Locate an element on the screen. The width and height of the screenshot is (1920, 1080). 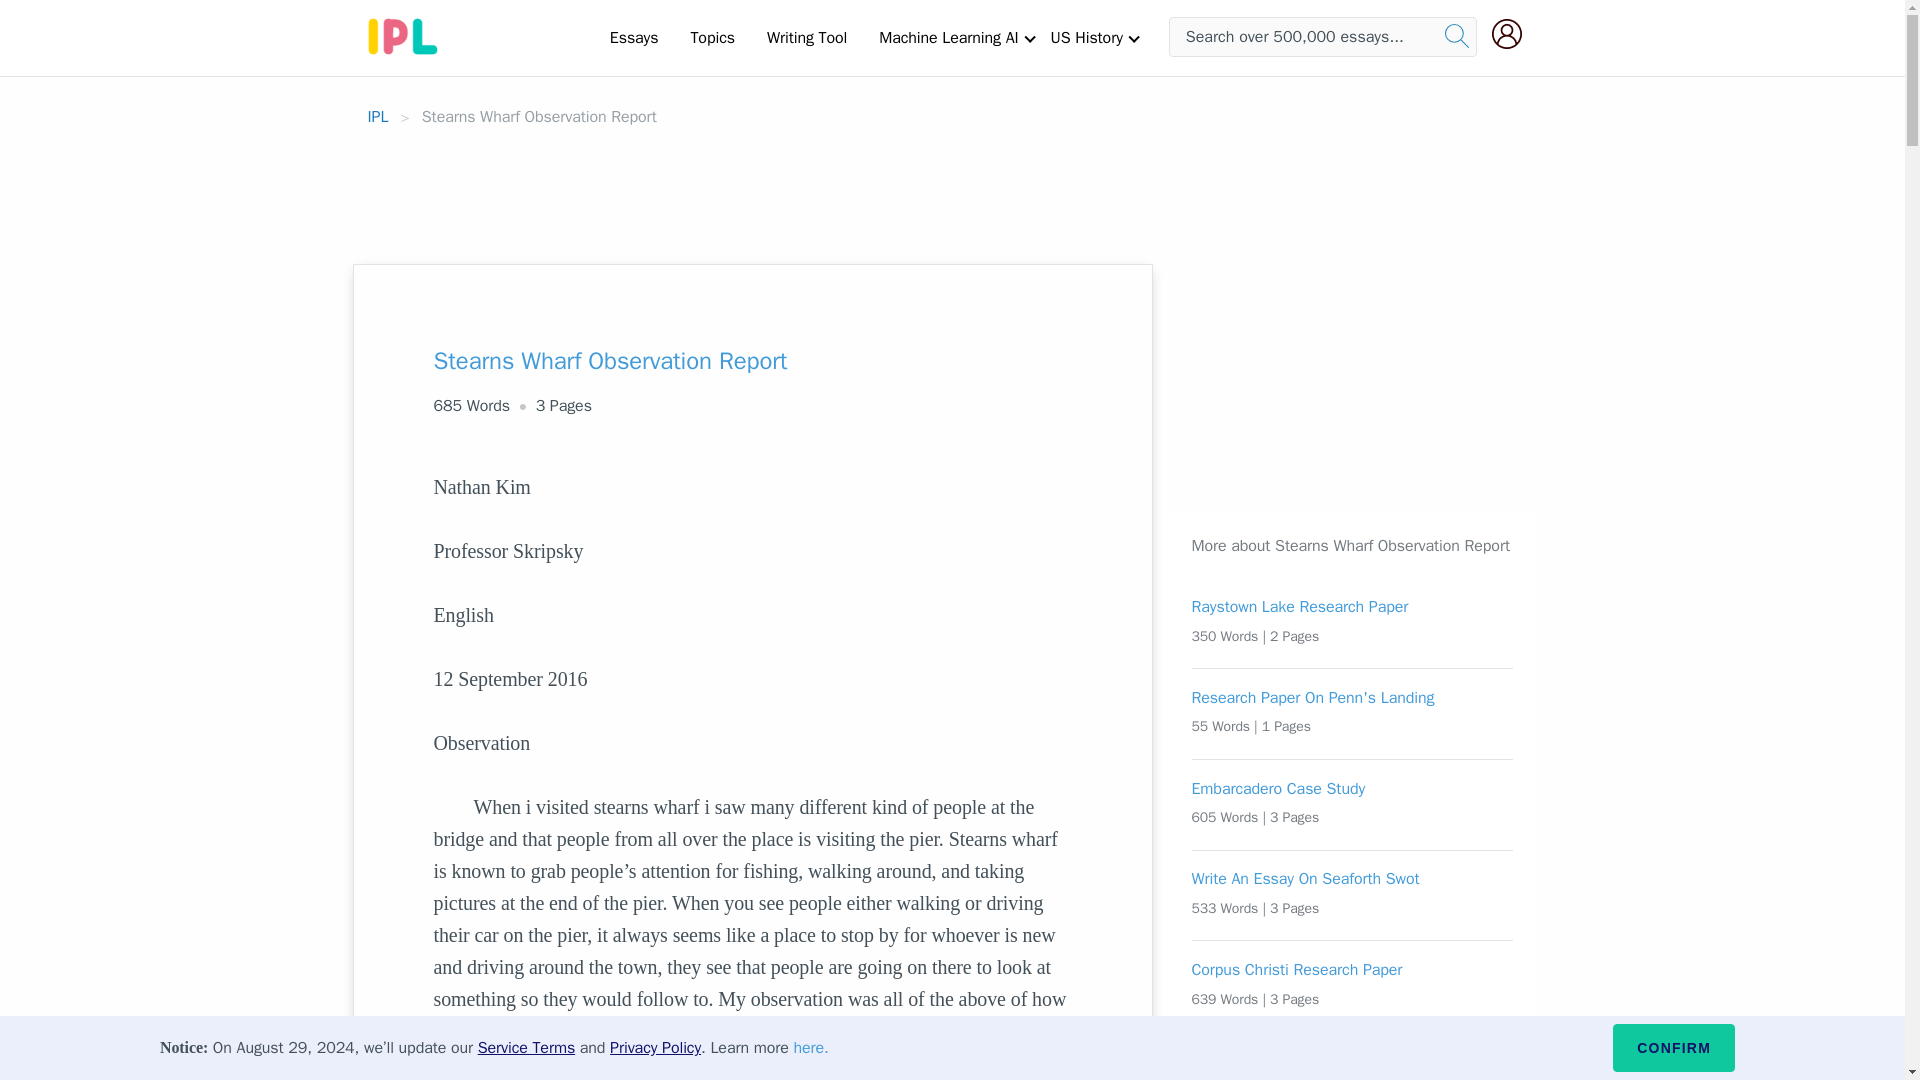
Machine Learning AI is located at coordinates (948, 37).